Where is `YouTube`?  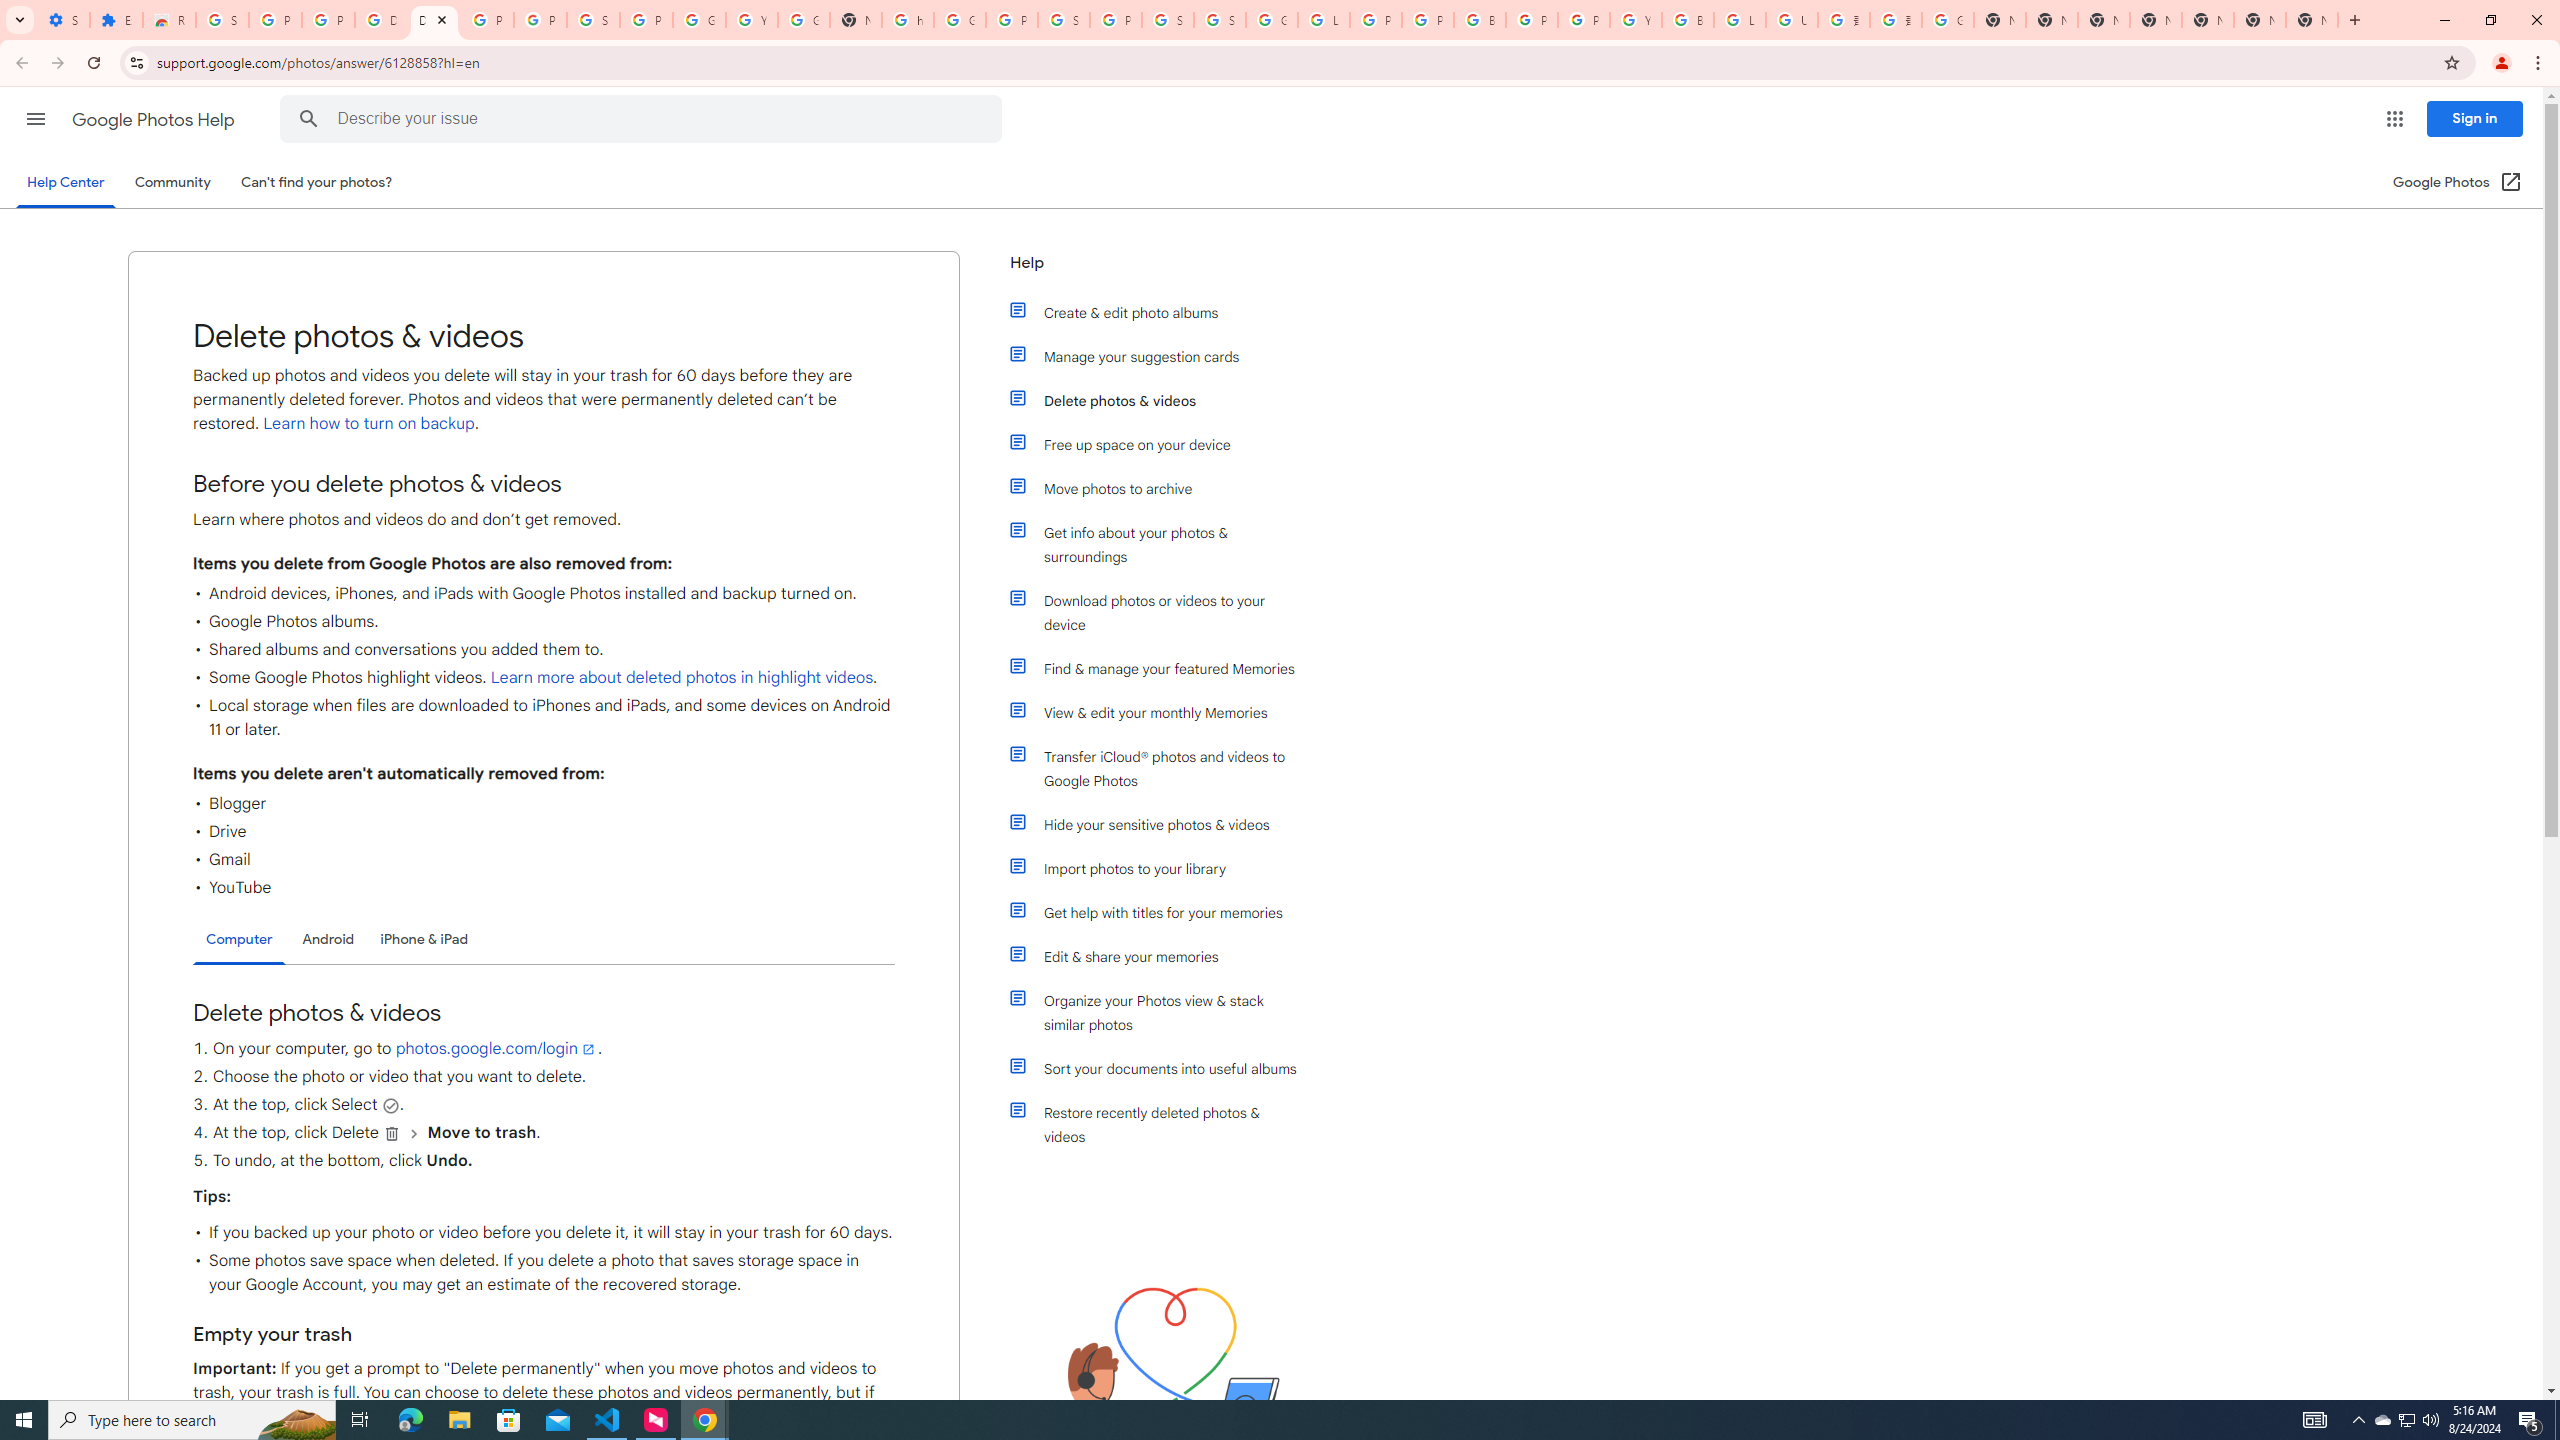 YouTube is located at coordinates (1636, 20).